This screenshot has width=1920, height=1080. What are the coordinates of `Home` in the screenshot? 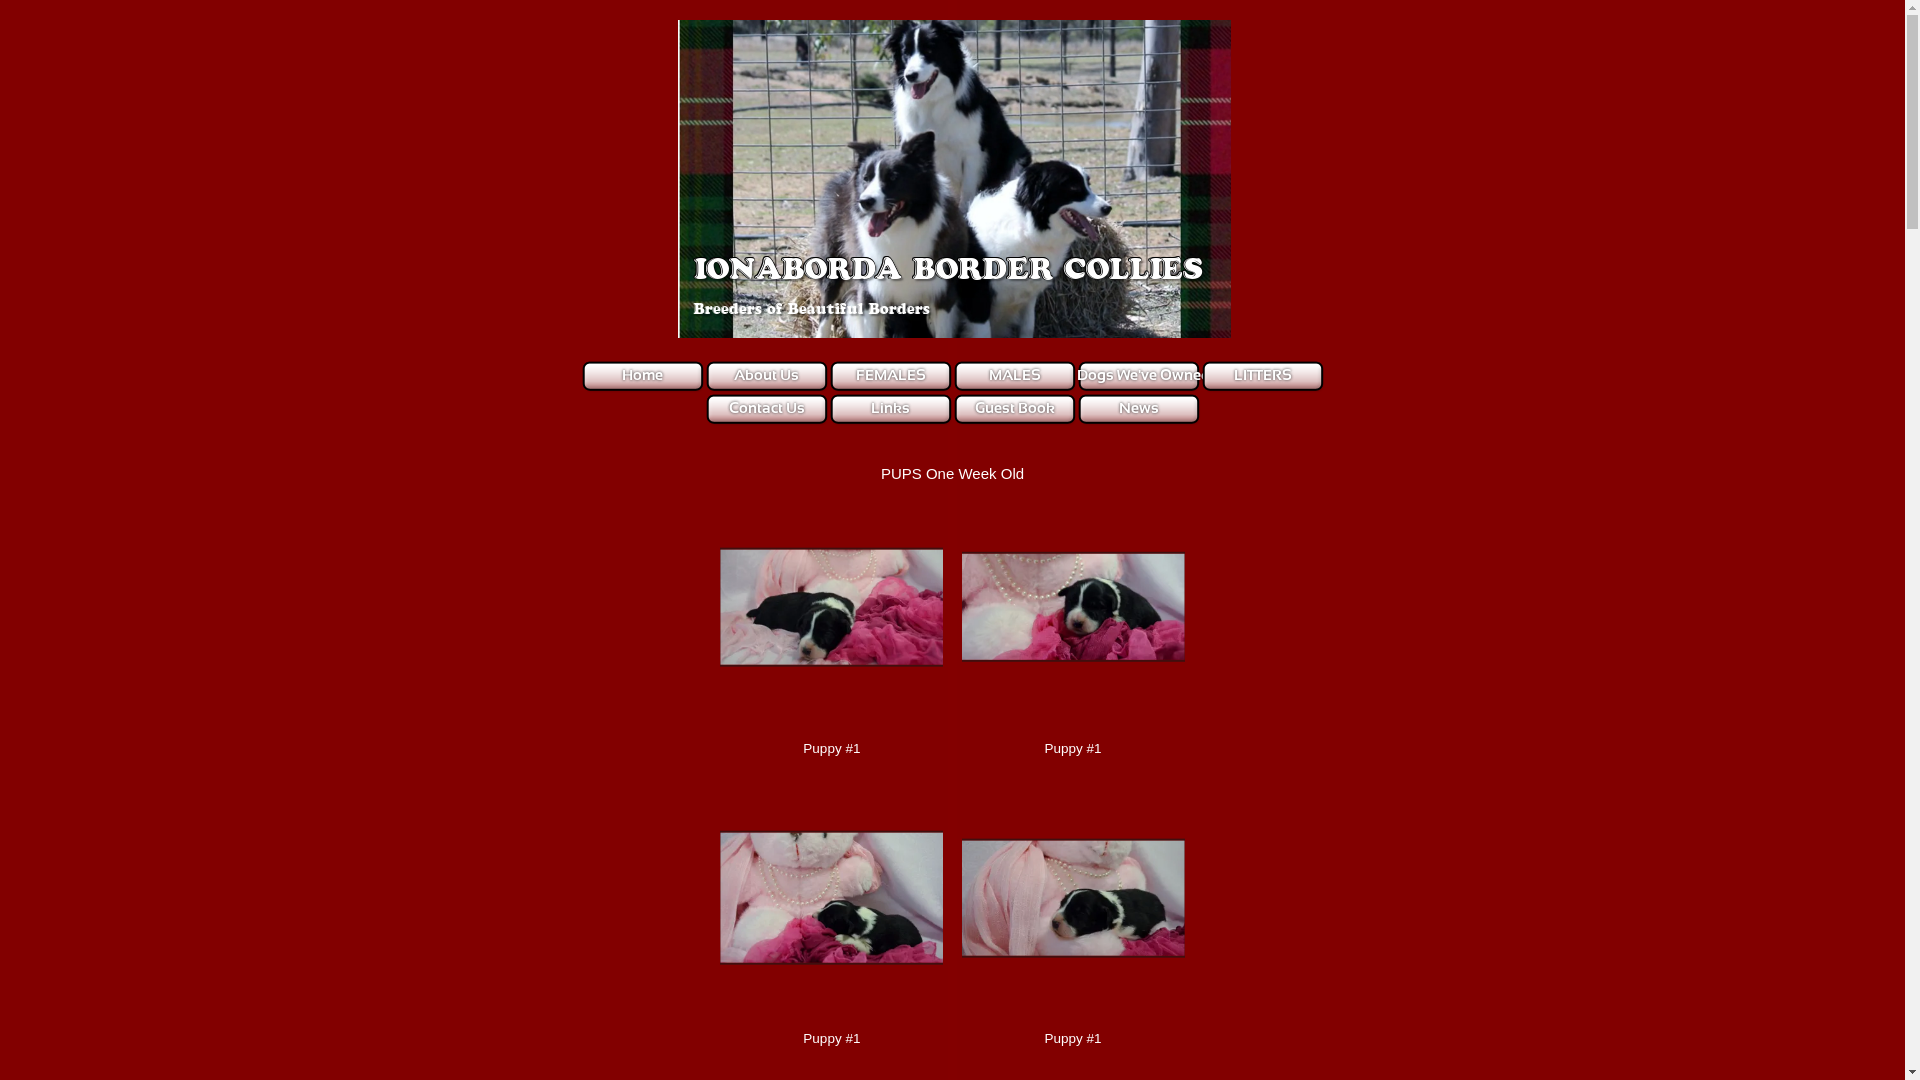 It's located at (642, 376).